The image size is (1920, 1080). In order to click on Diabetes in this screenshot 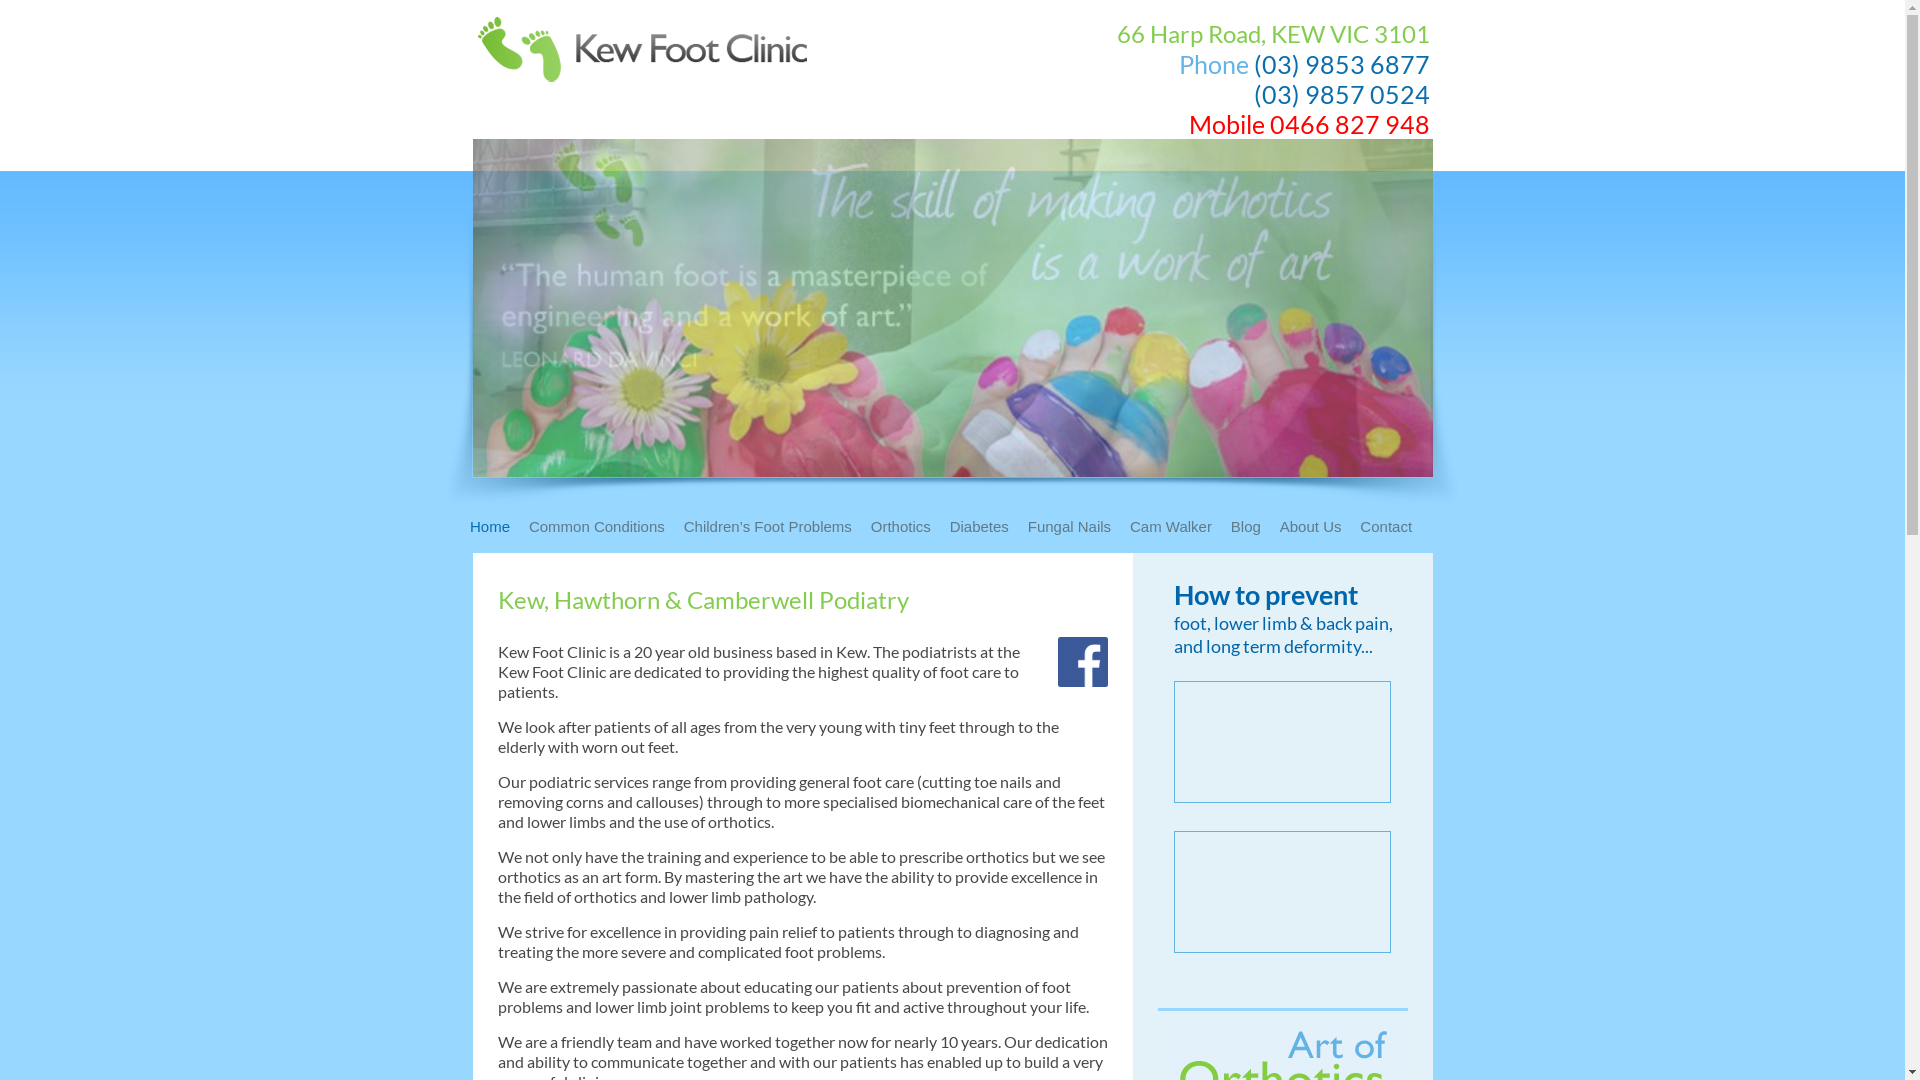, I will do `click(987, 532)`.